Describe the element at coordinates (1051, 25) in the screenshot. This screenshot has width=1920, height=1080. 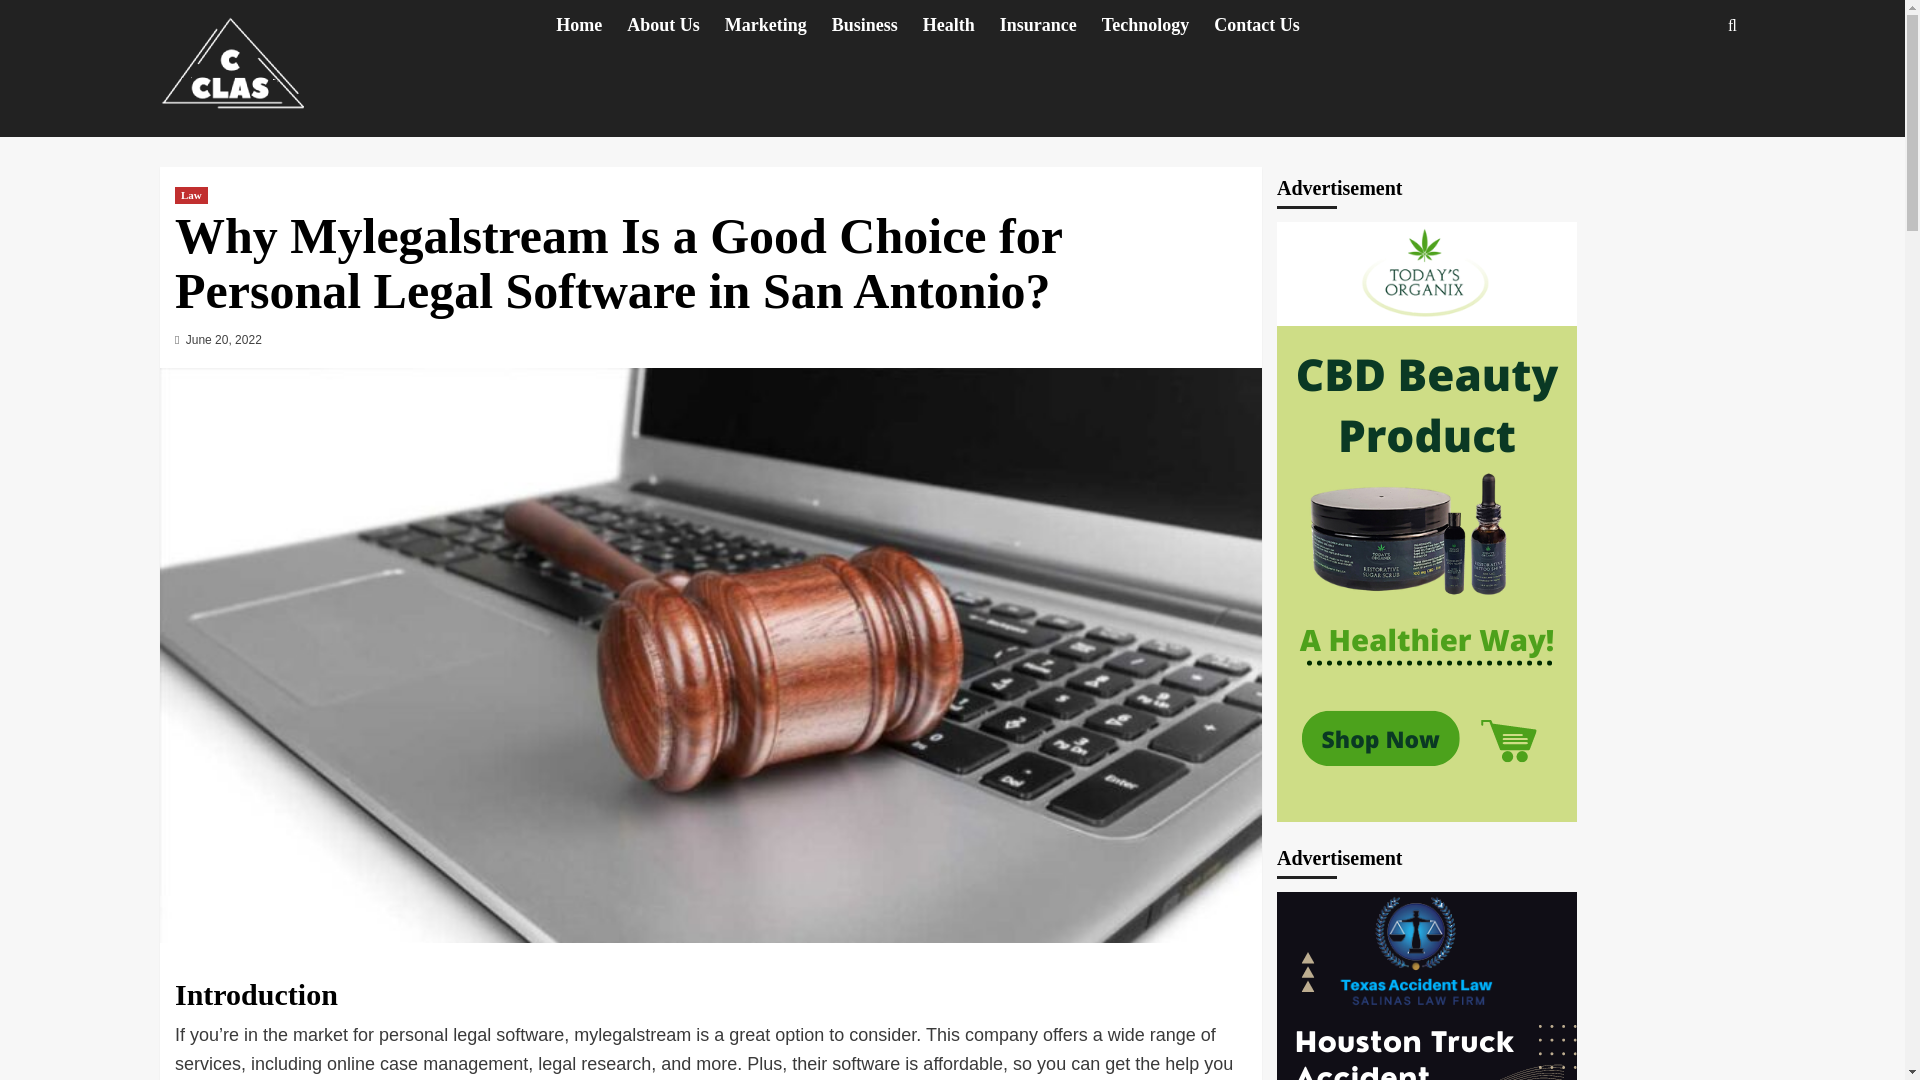
I see `Insurance` at that location.